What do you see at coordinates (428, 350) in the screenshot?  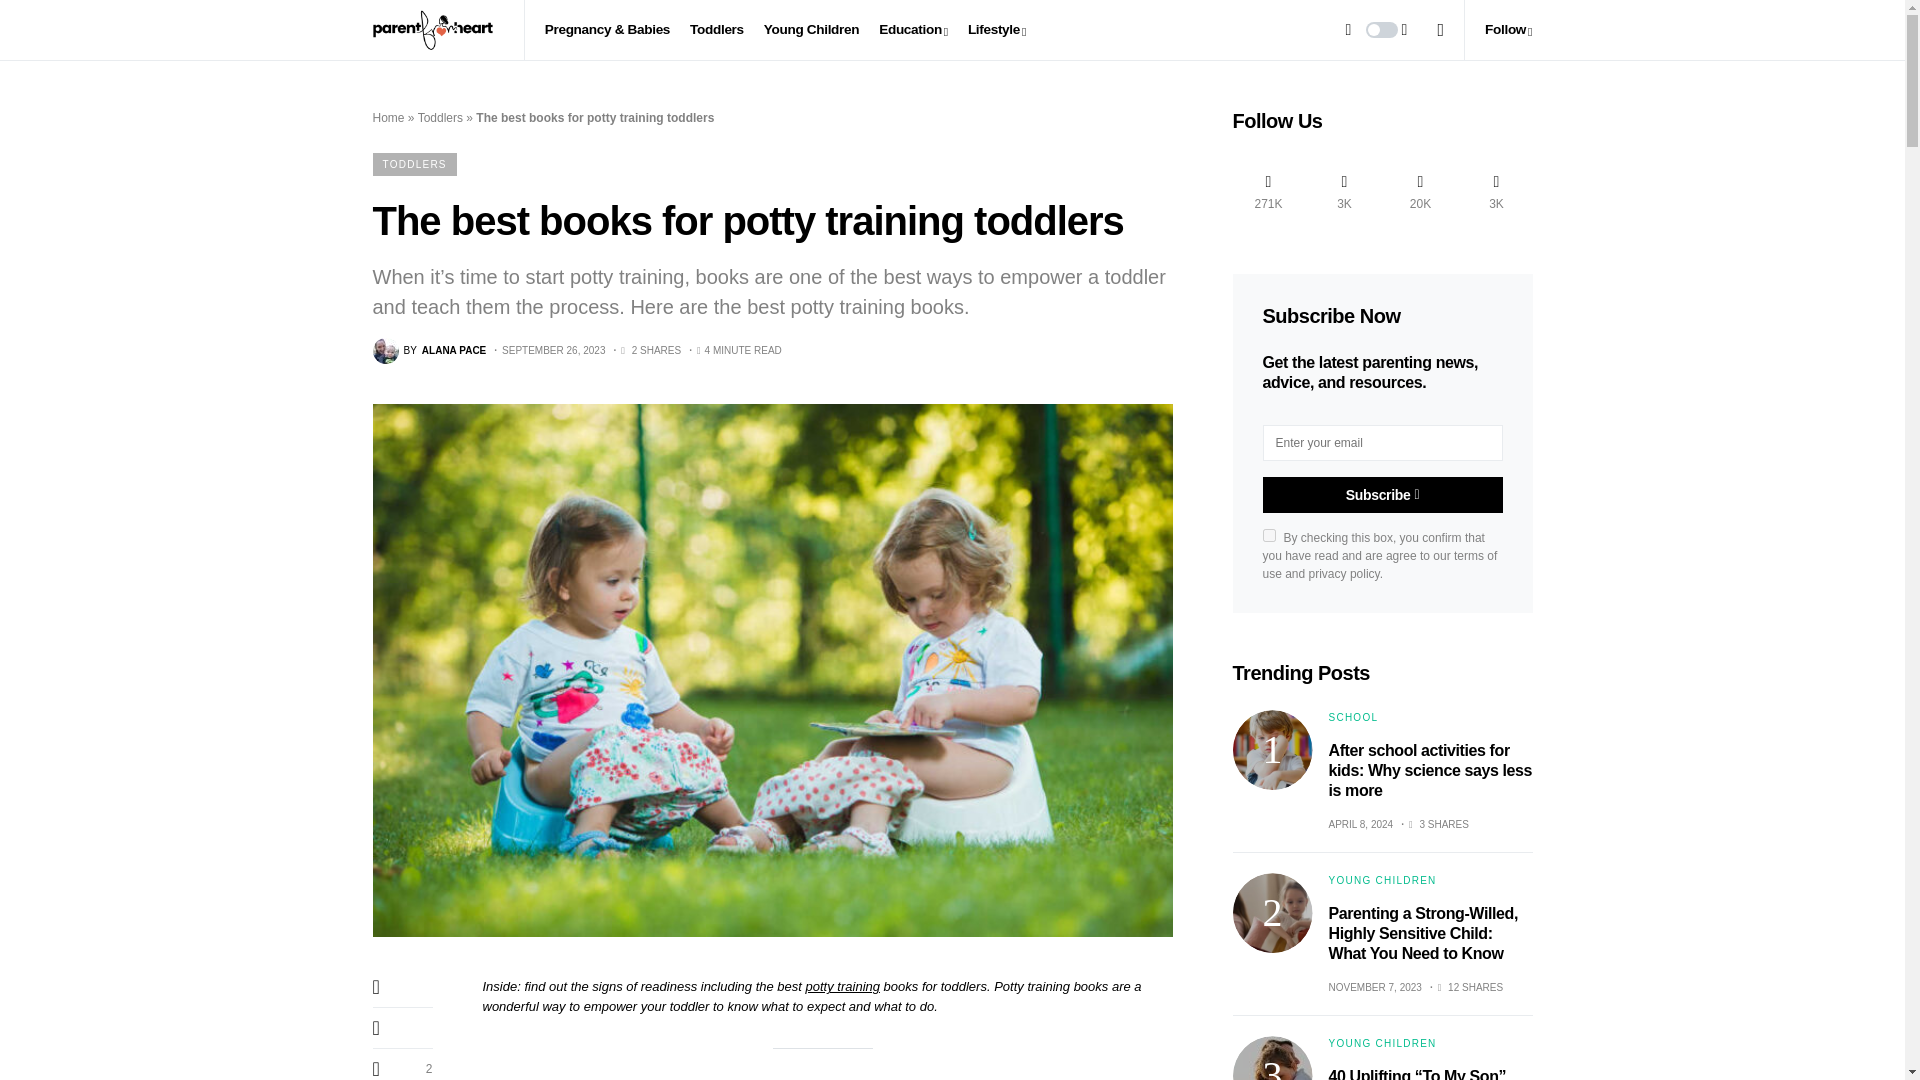 I see `View all posts by Alana Pace` at bounding box center [428, 350].